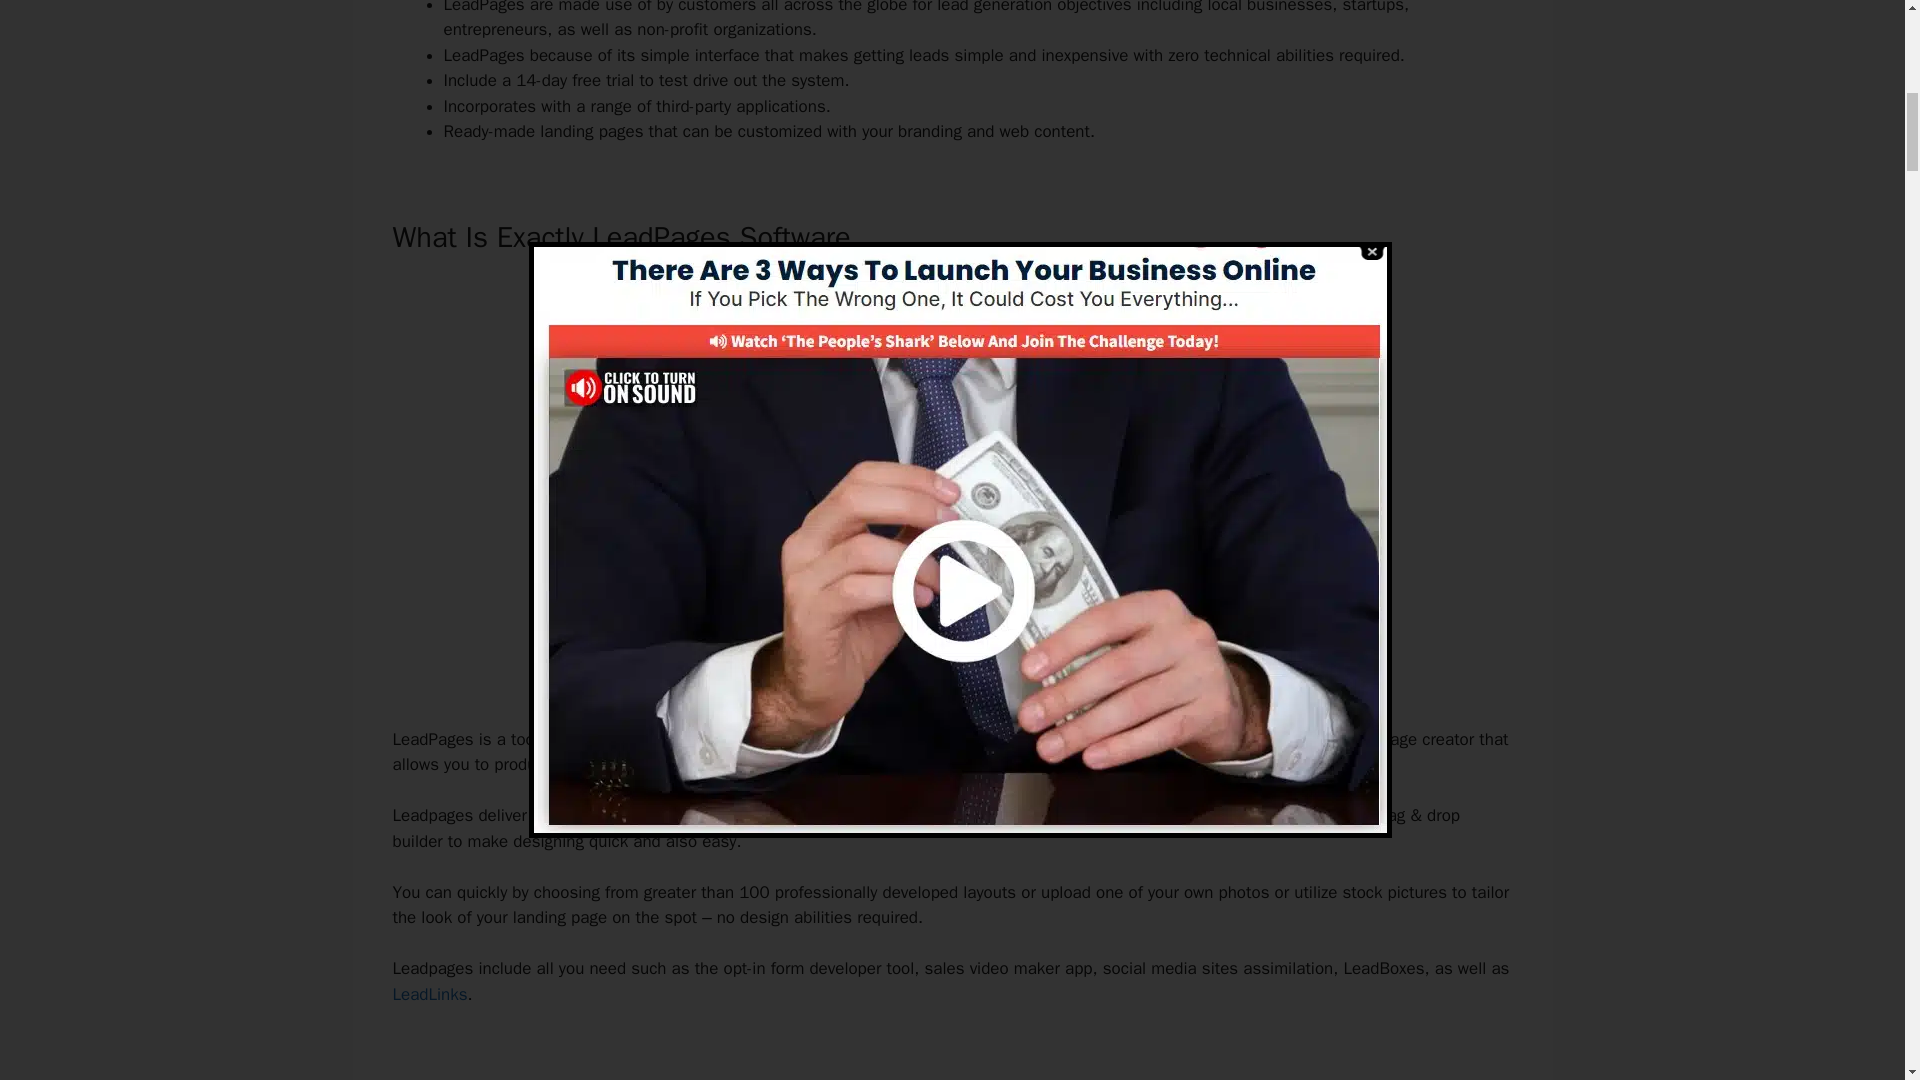 This screenshot has width=1920, height=1080. I want to click on lead generation, so click(733, 764).